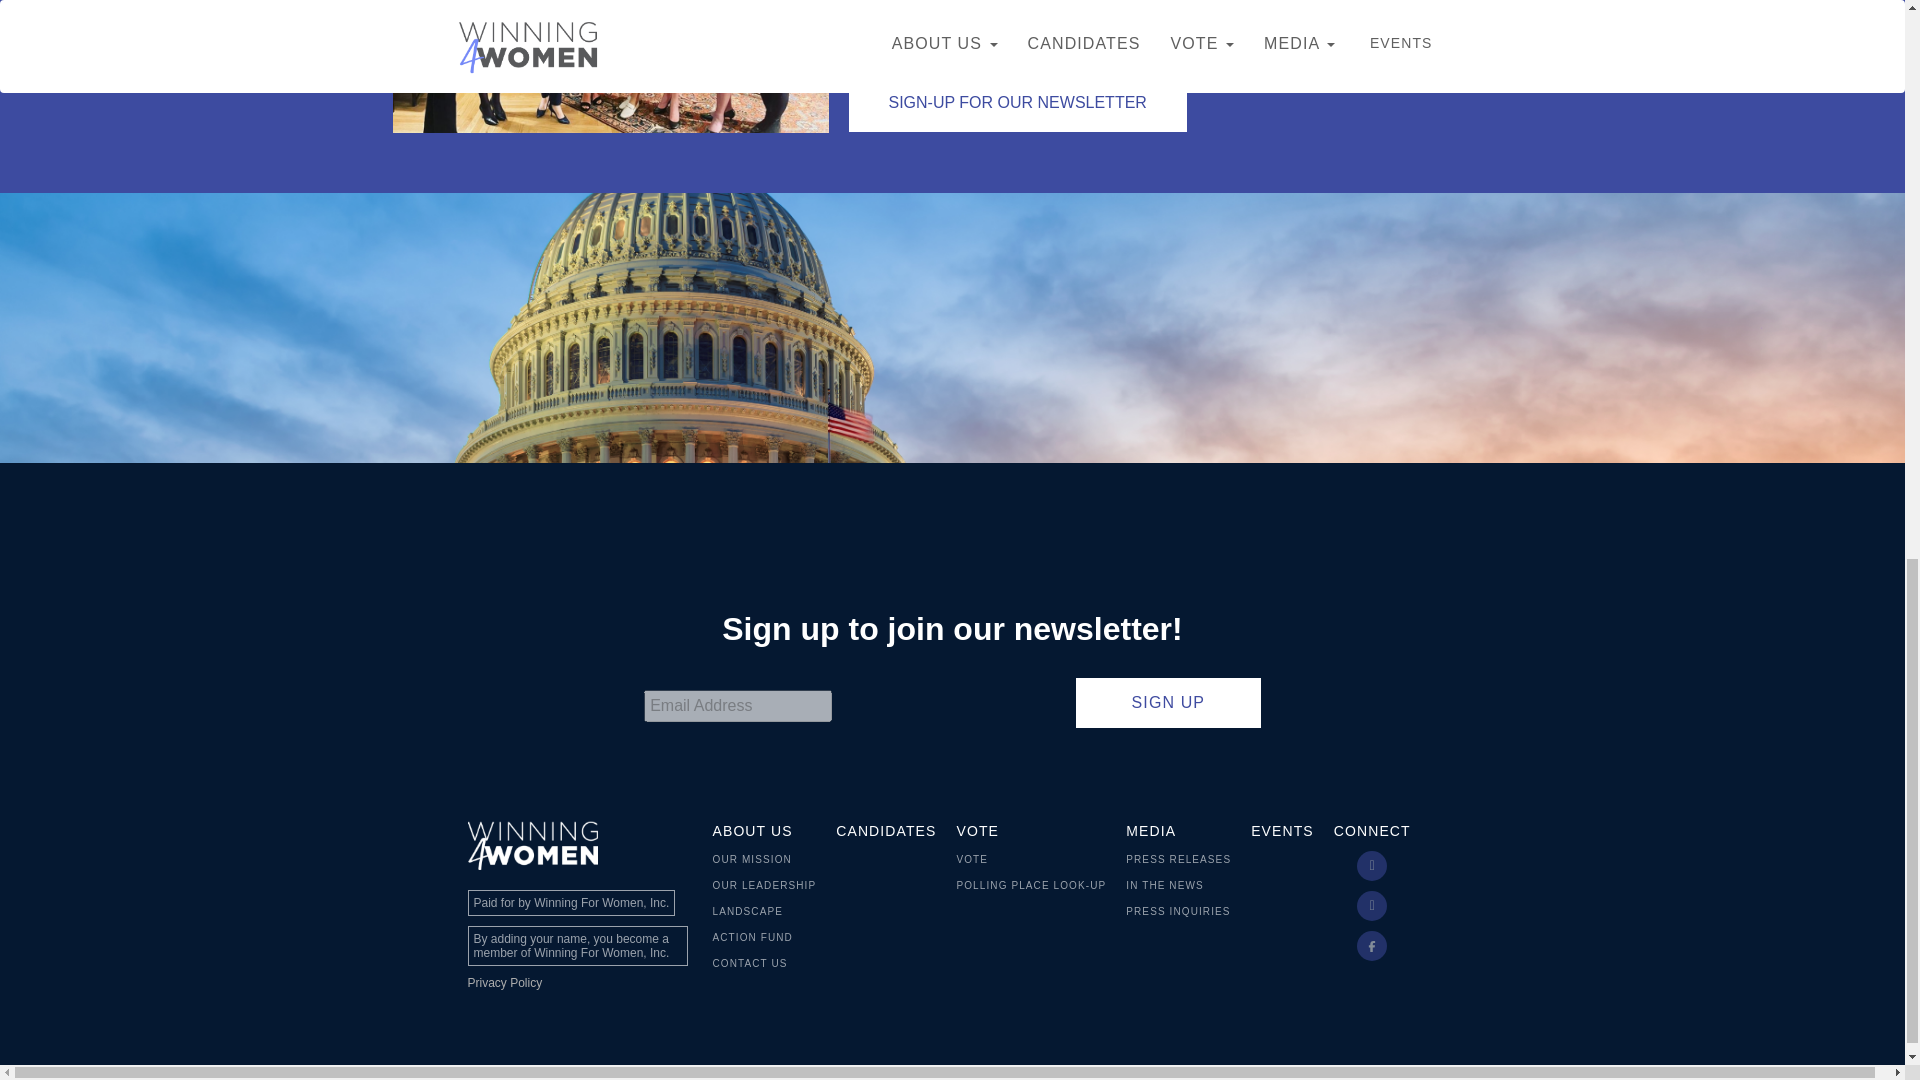 Image resolution: width=1920 pixels, height=1080 pixels. What do you see at coordinates (1372, 906) in the screenshot?
I see `instagram` at bounding box center [1372, 906].